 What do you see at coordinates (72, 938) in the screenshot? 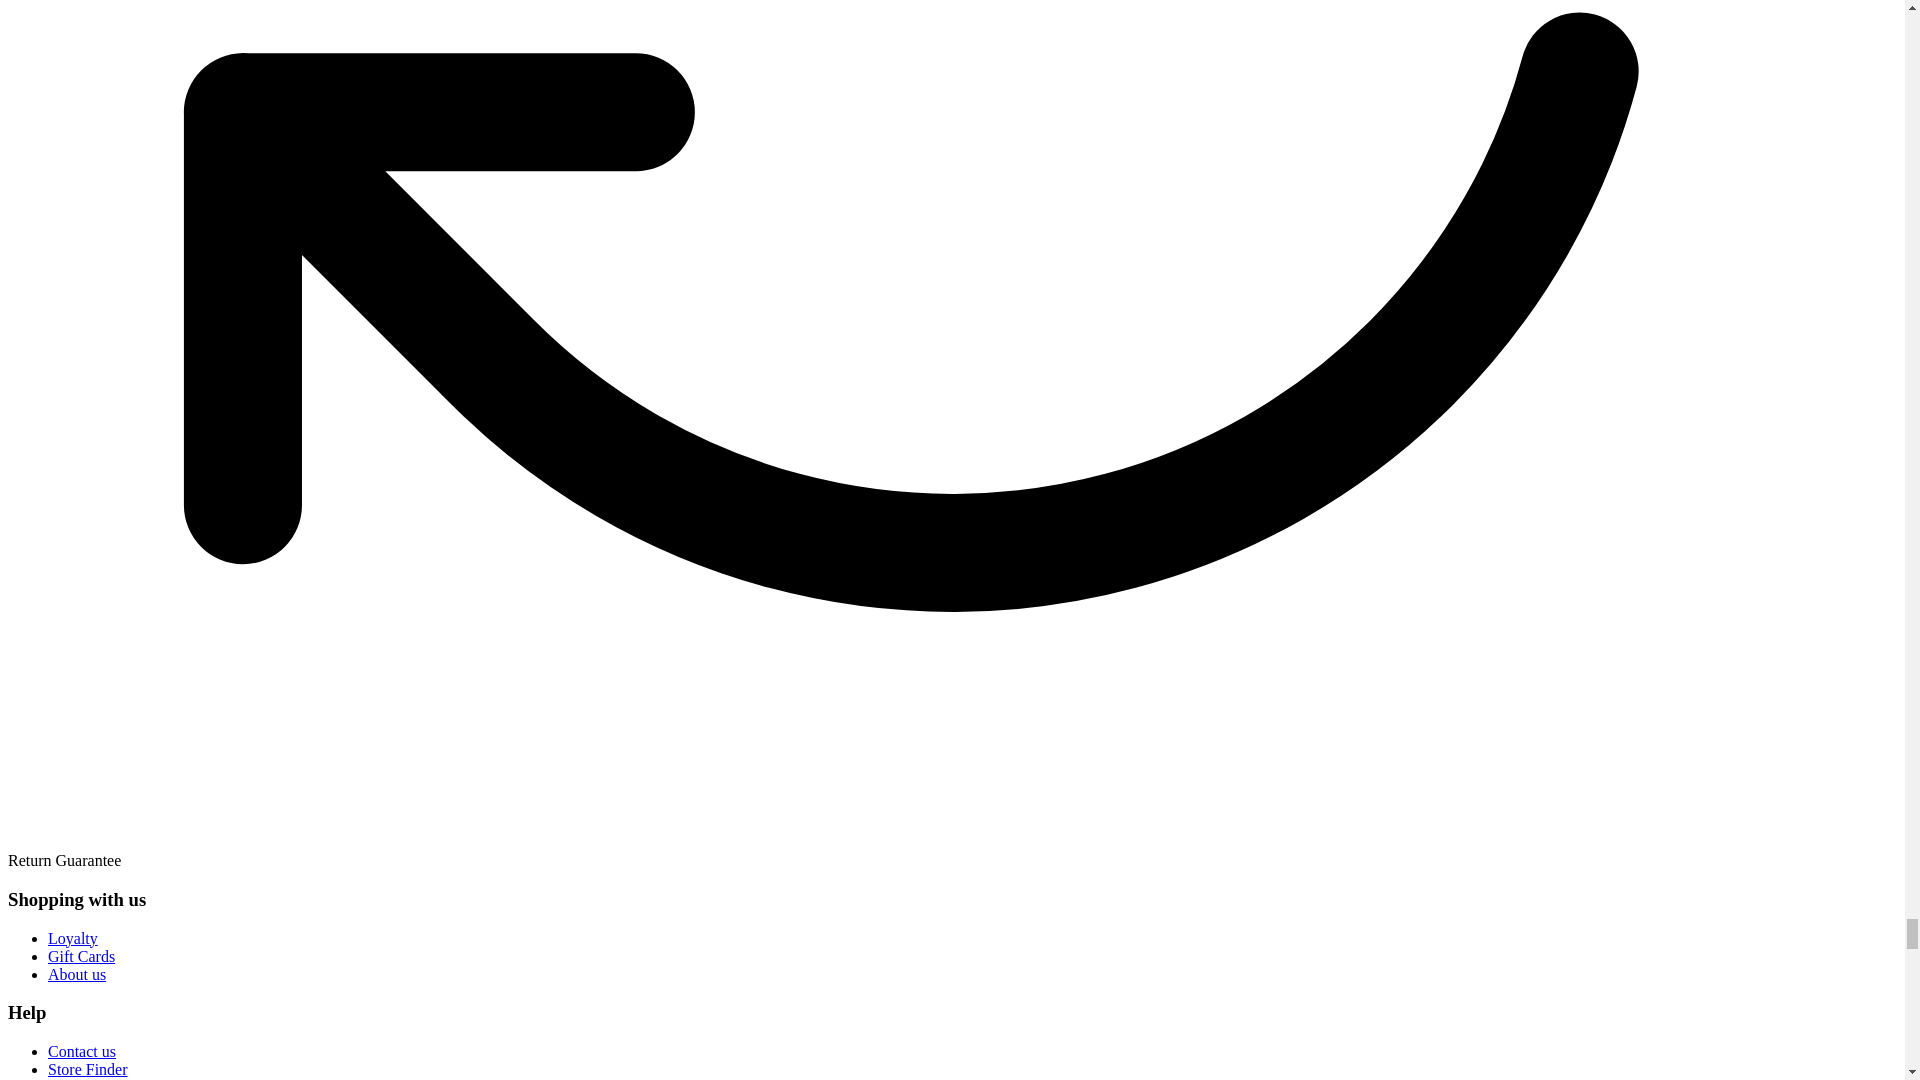
I see `Loyalty` at bounding box center [72, 938].